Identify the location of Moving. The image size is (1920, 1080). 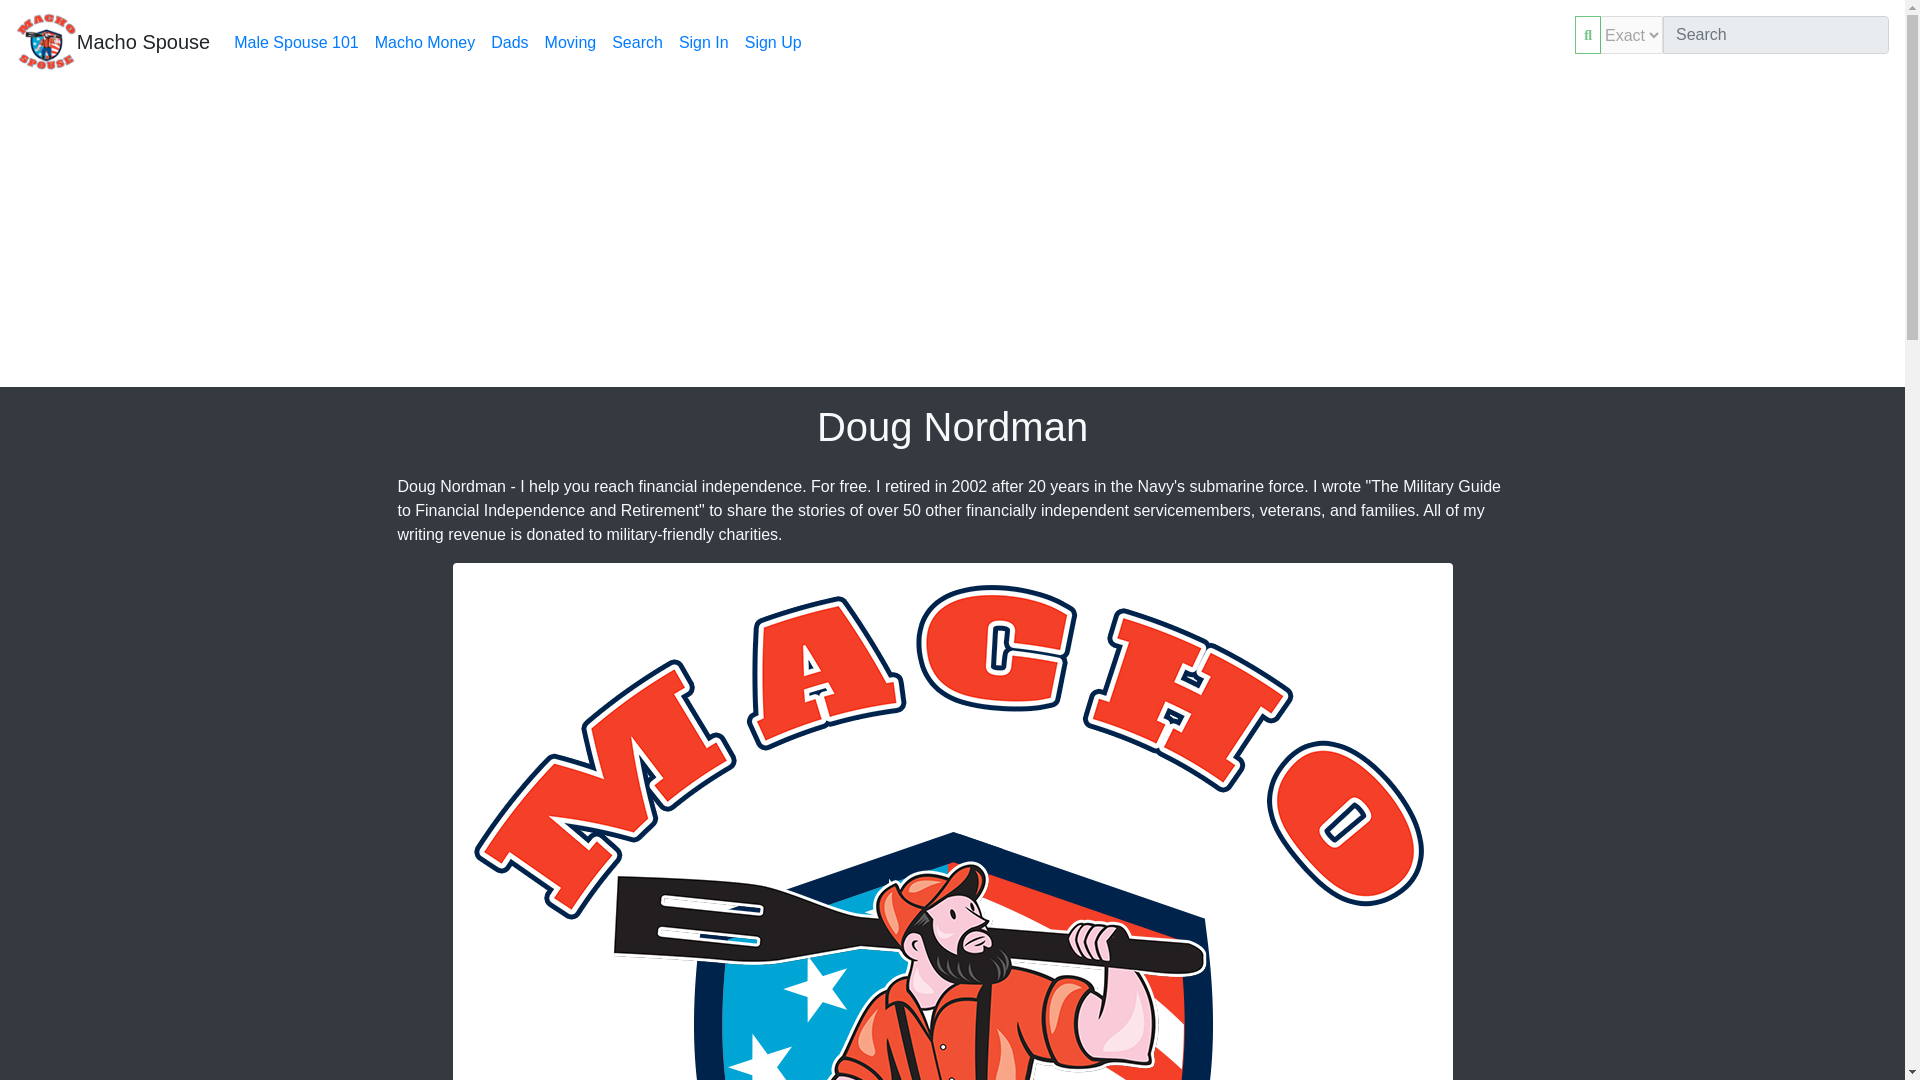
(570, 42).